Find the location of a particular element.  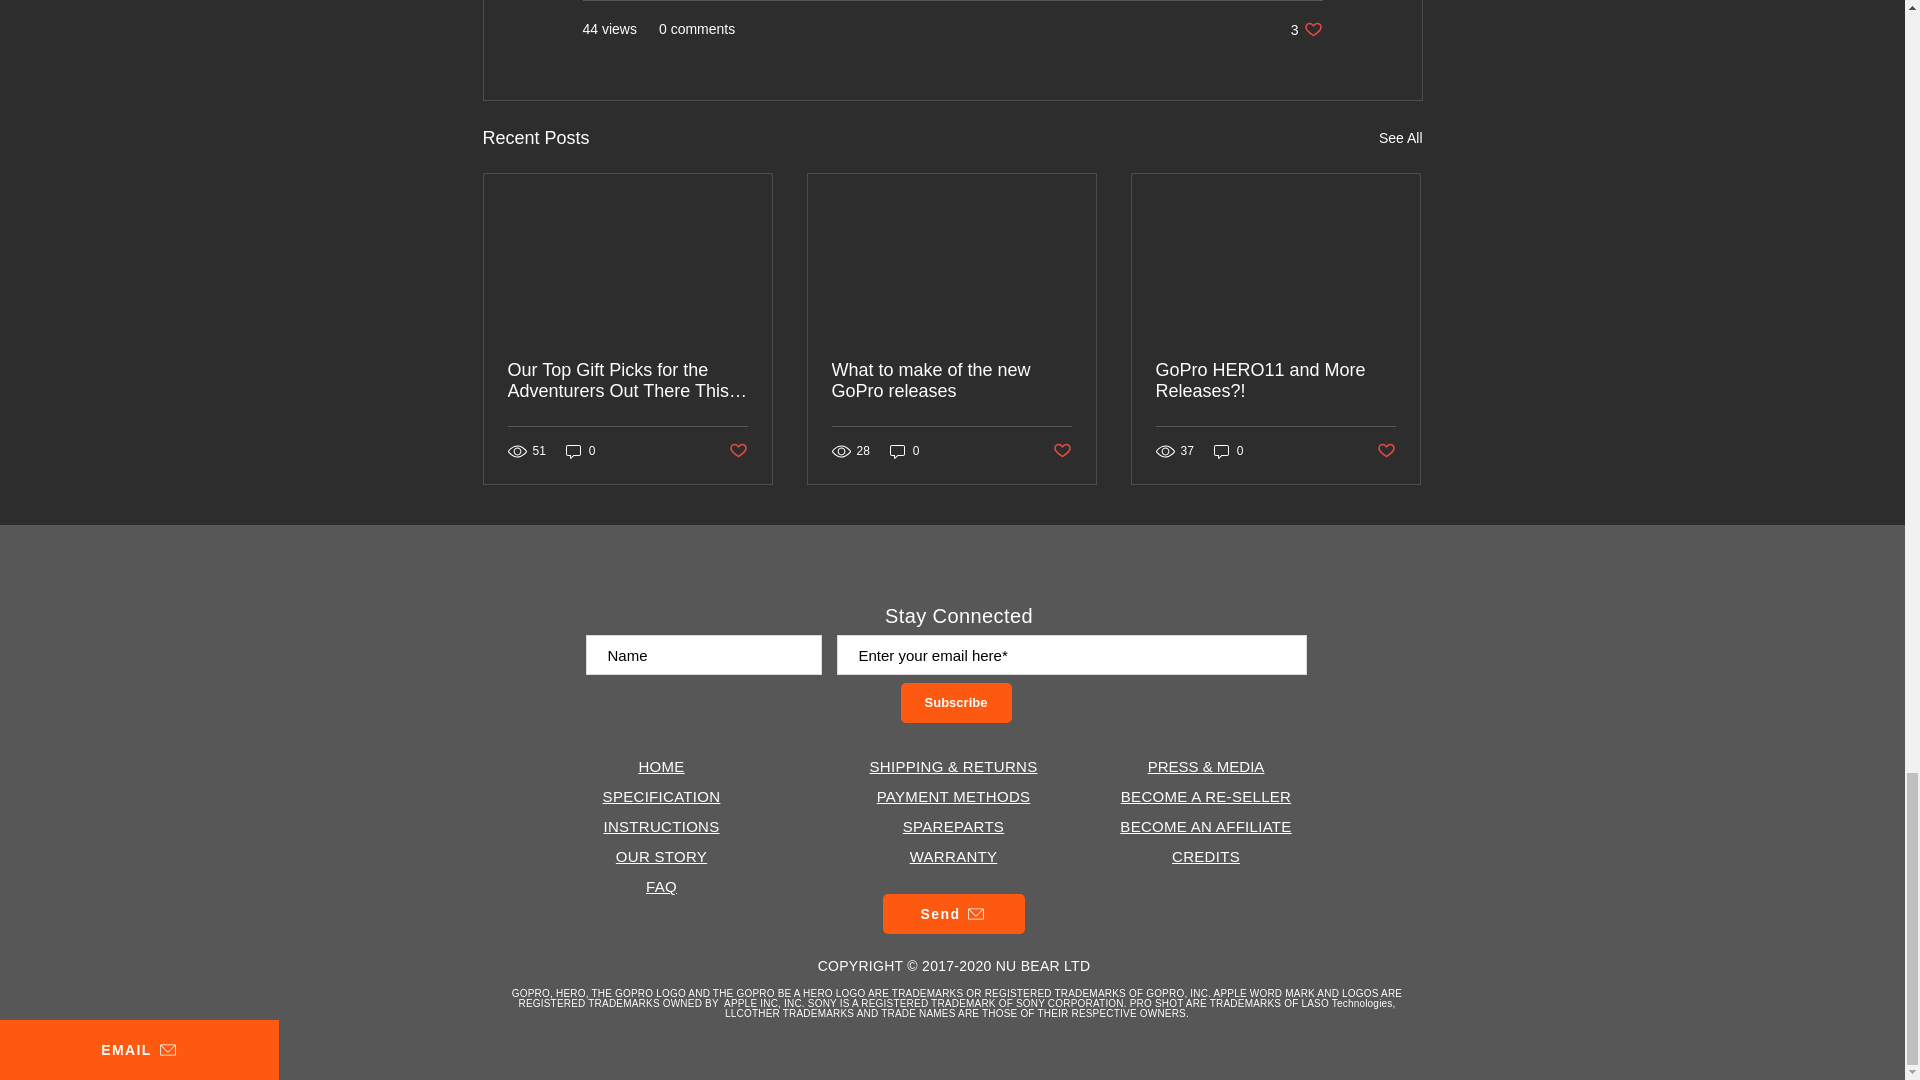

0 is located at coordinates (951, 380).